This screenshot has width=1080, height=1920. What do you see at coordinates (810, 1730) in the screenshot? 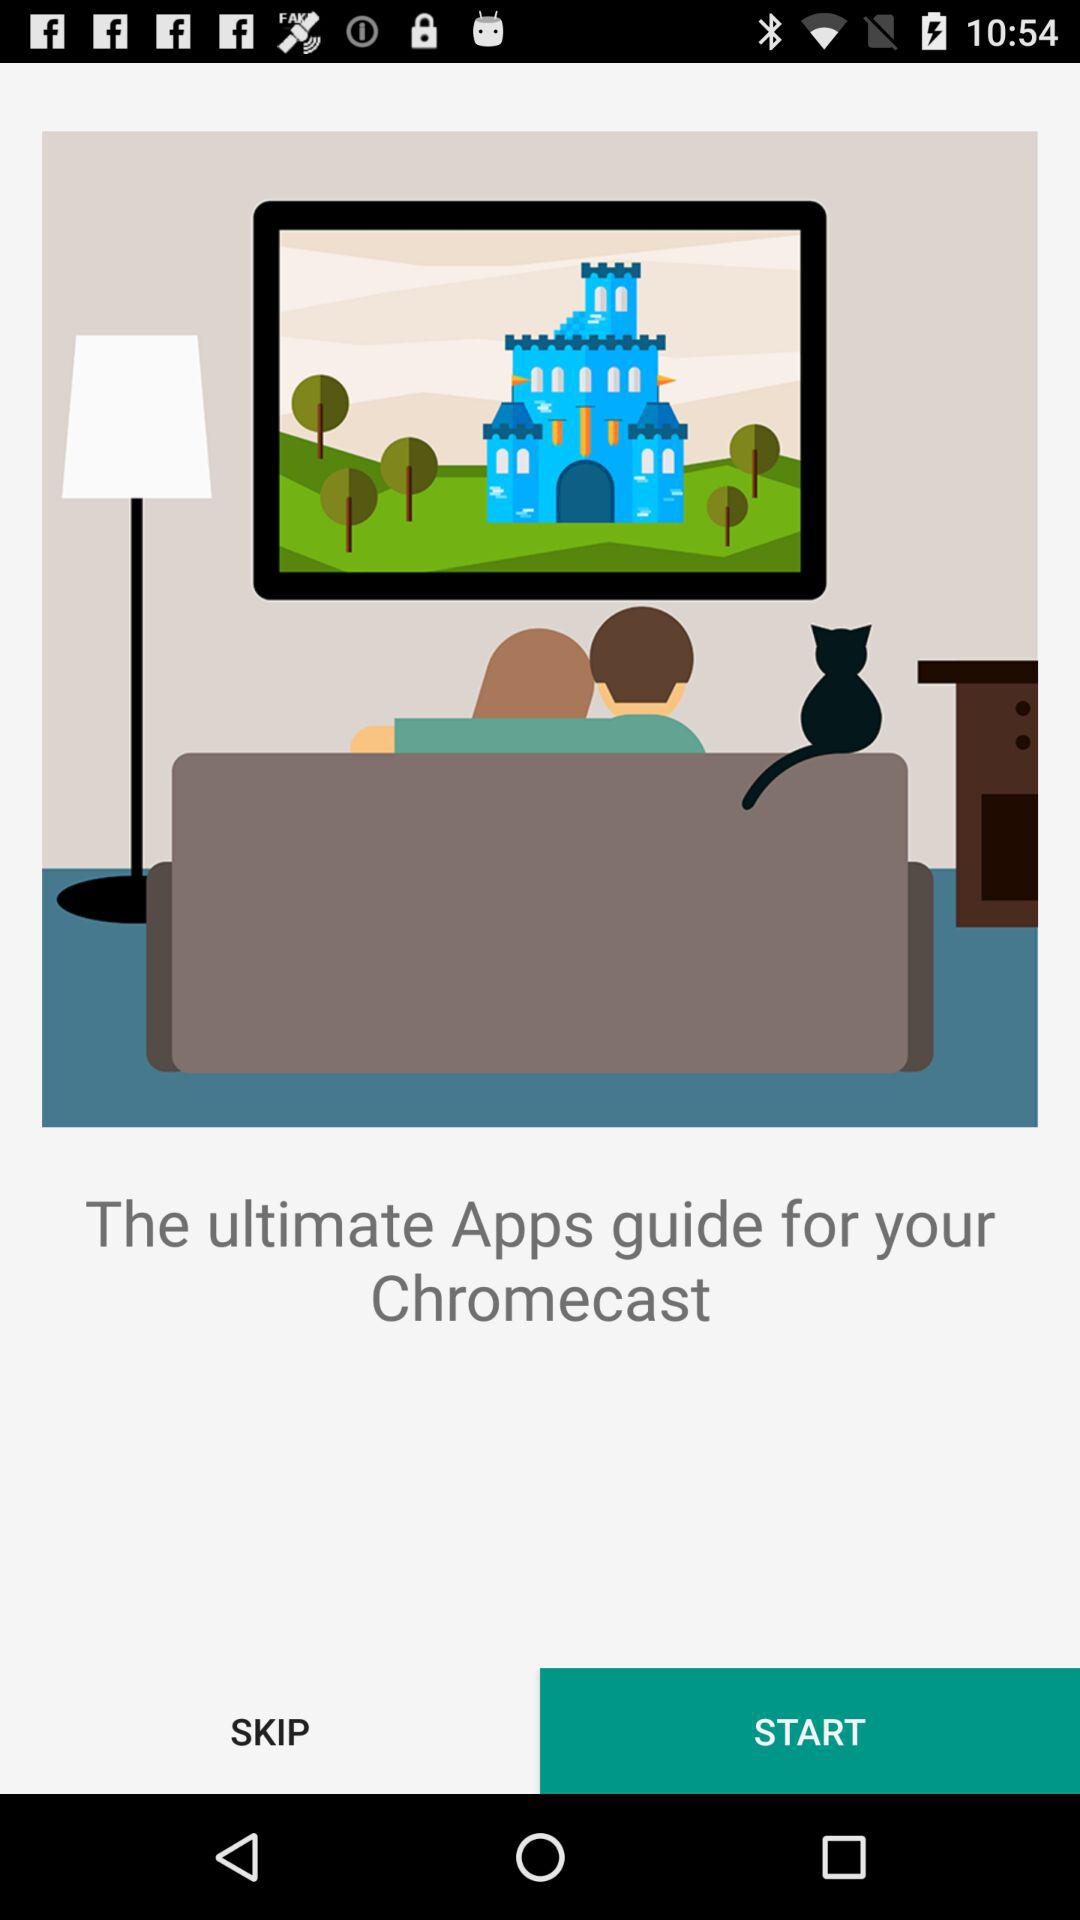
I see `scroll to the start` at bounding box center [810, 1730].